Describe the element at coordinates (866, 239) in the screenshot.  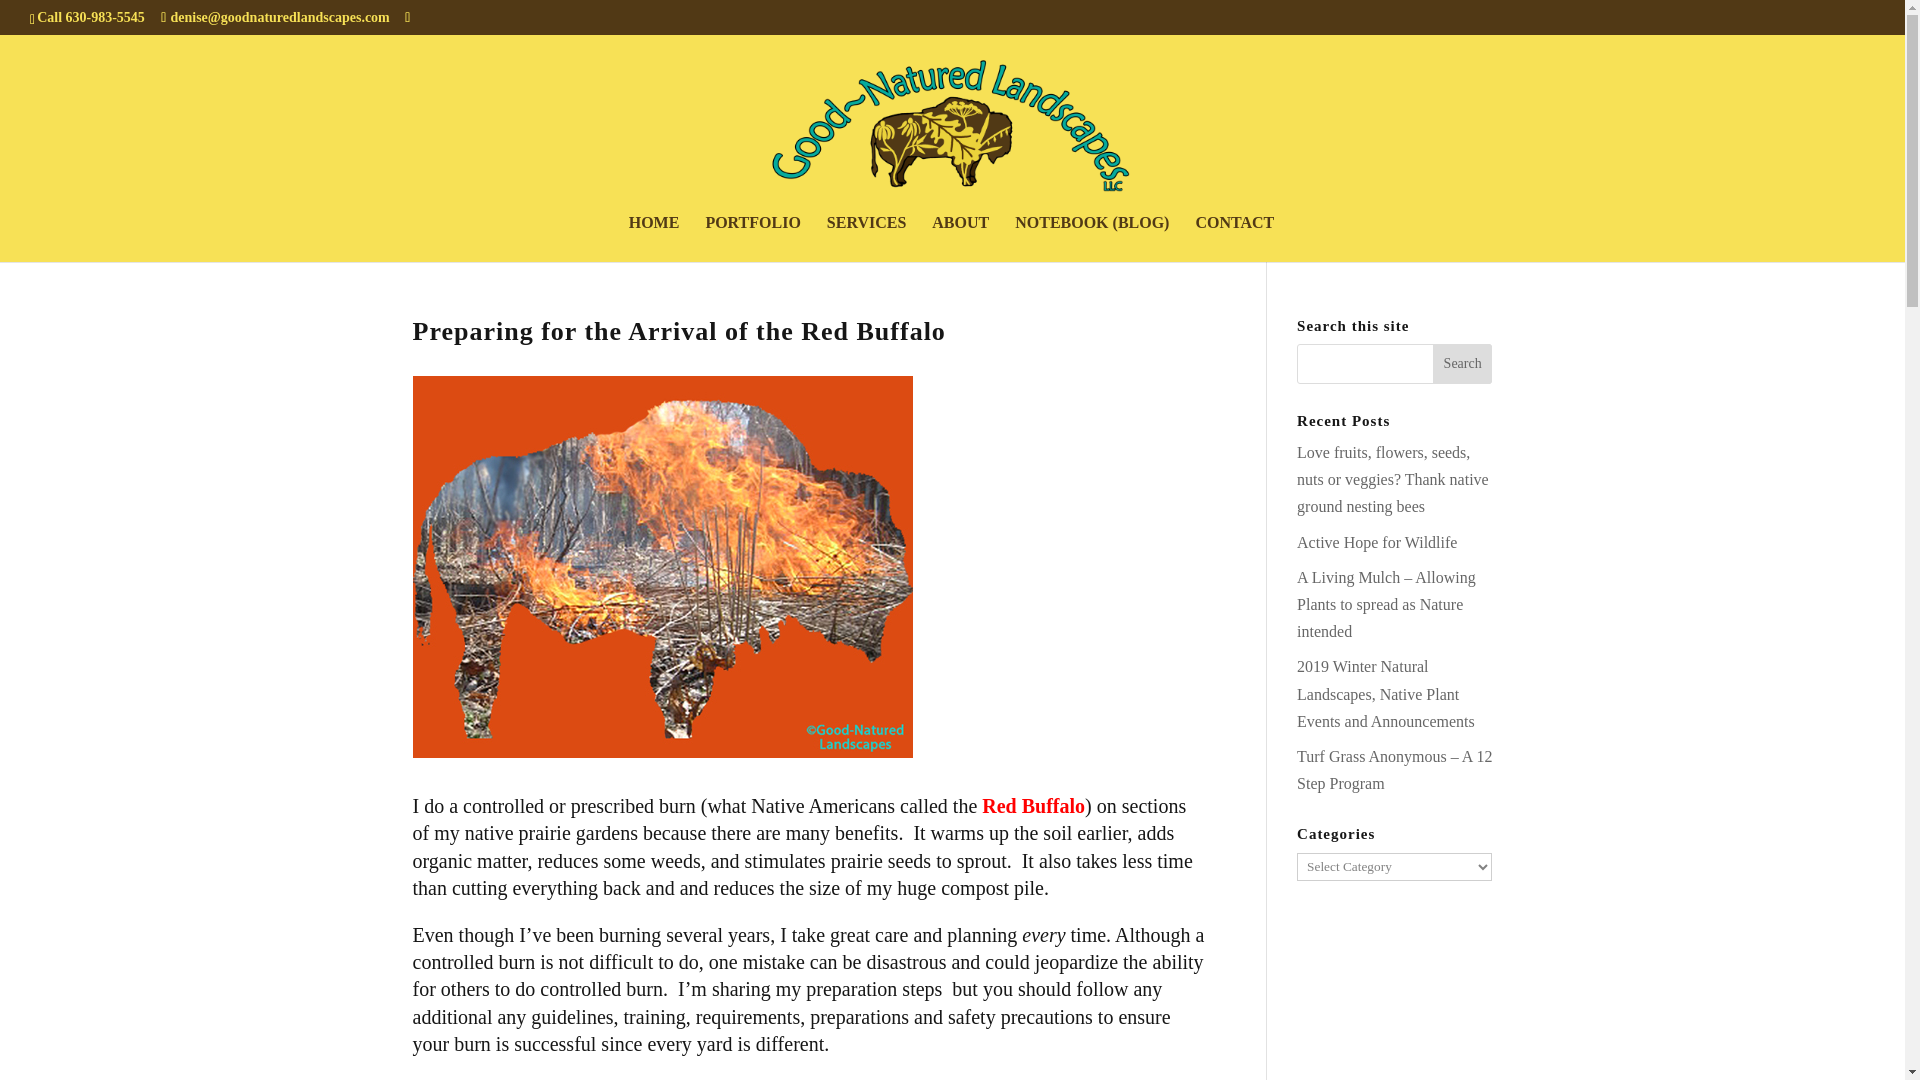
I see `SERVICES` at that location.